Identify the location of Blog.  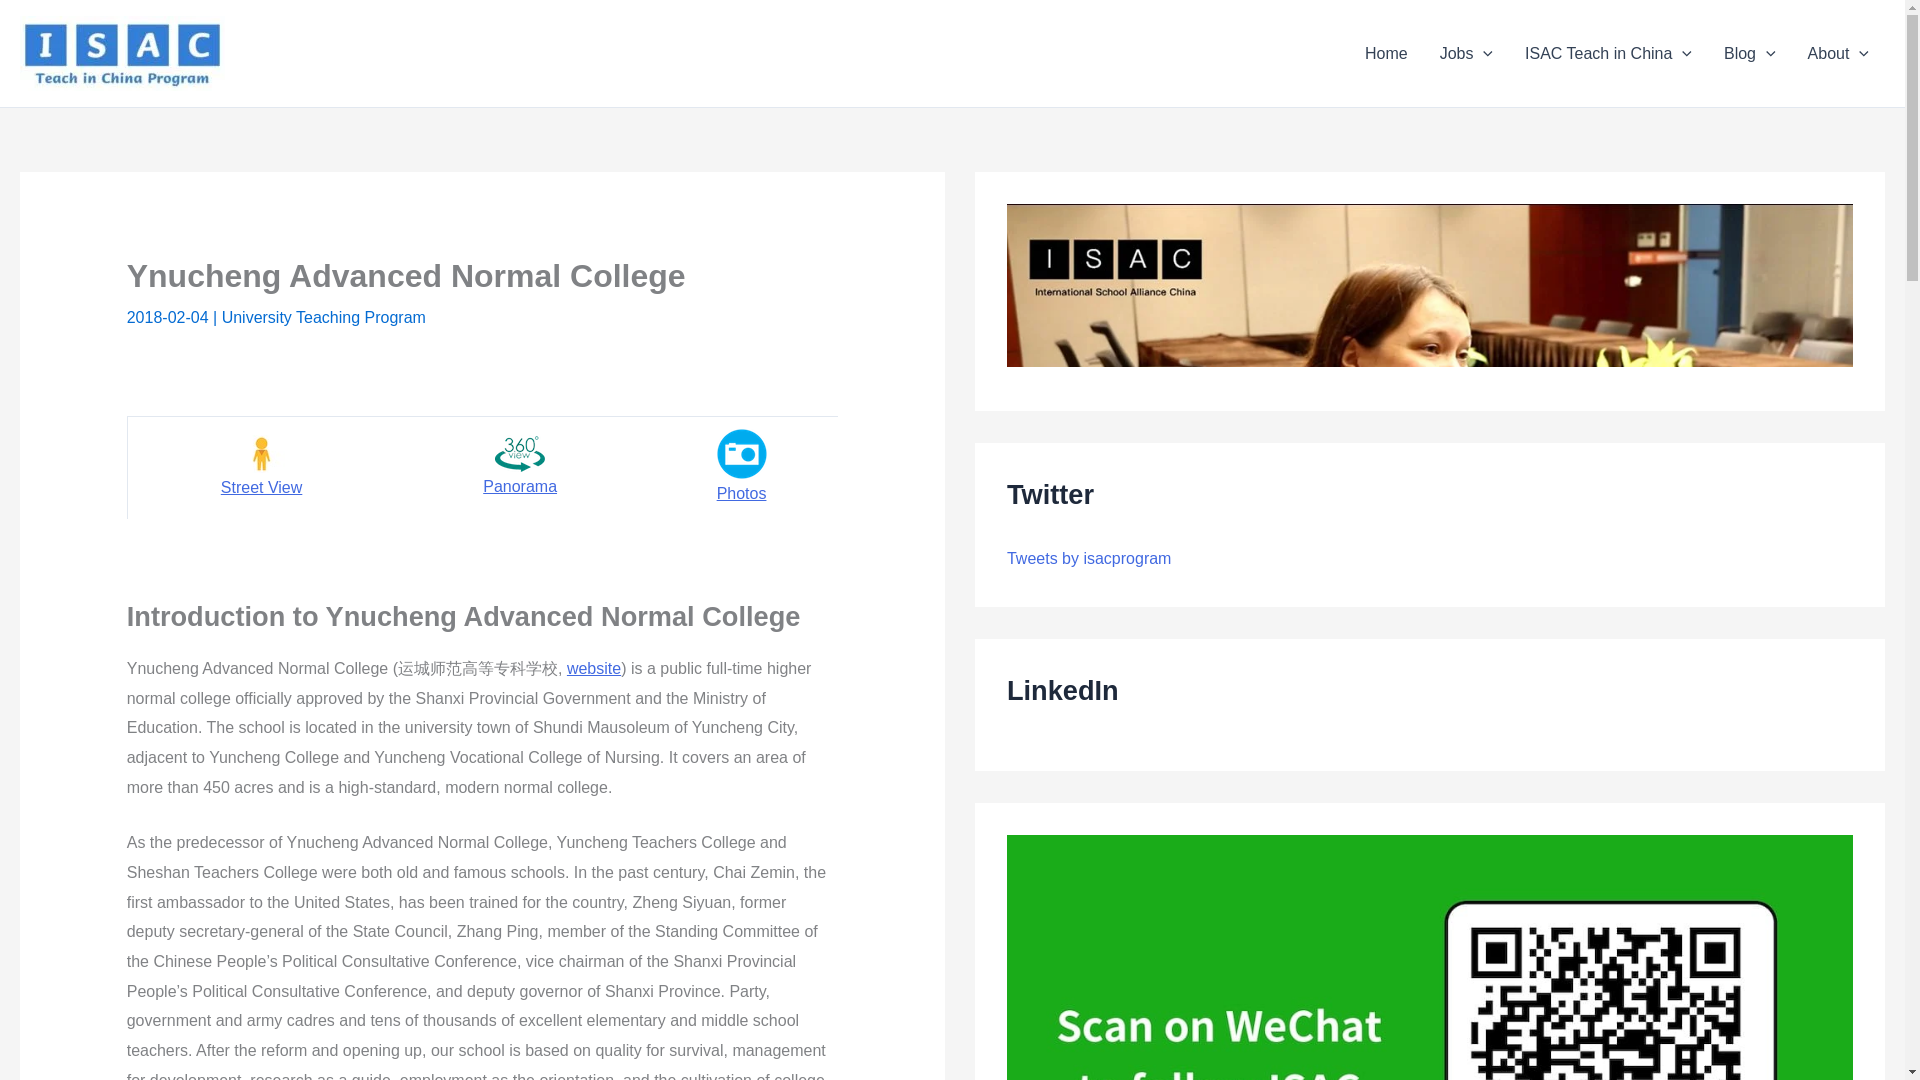
(1750, 54).